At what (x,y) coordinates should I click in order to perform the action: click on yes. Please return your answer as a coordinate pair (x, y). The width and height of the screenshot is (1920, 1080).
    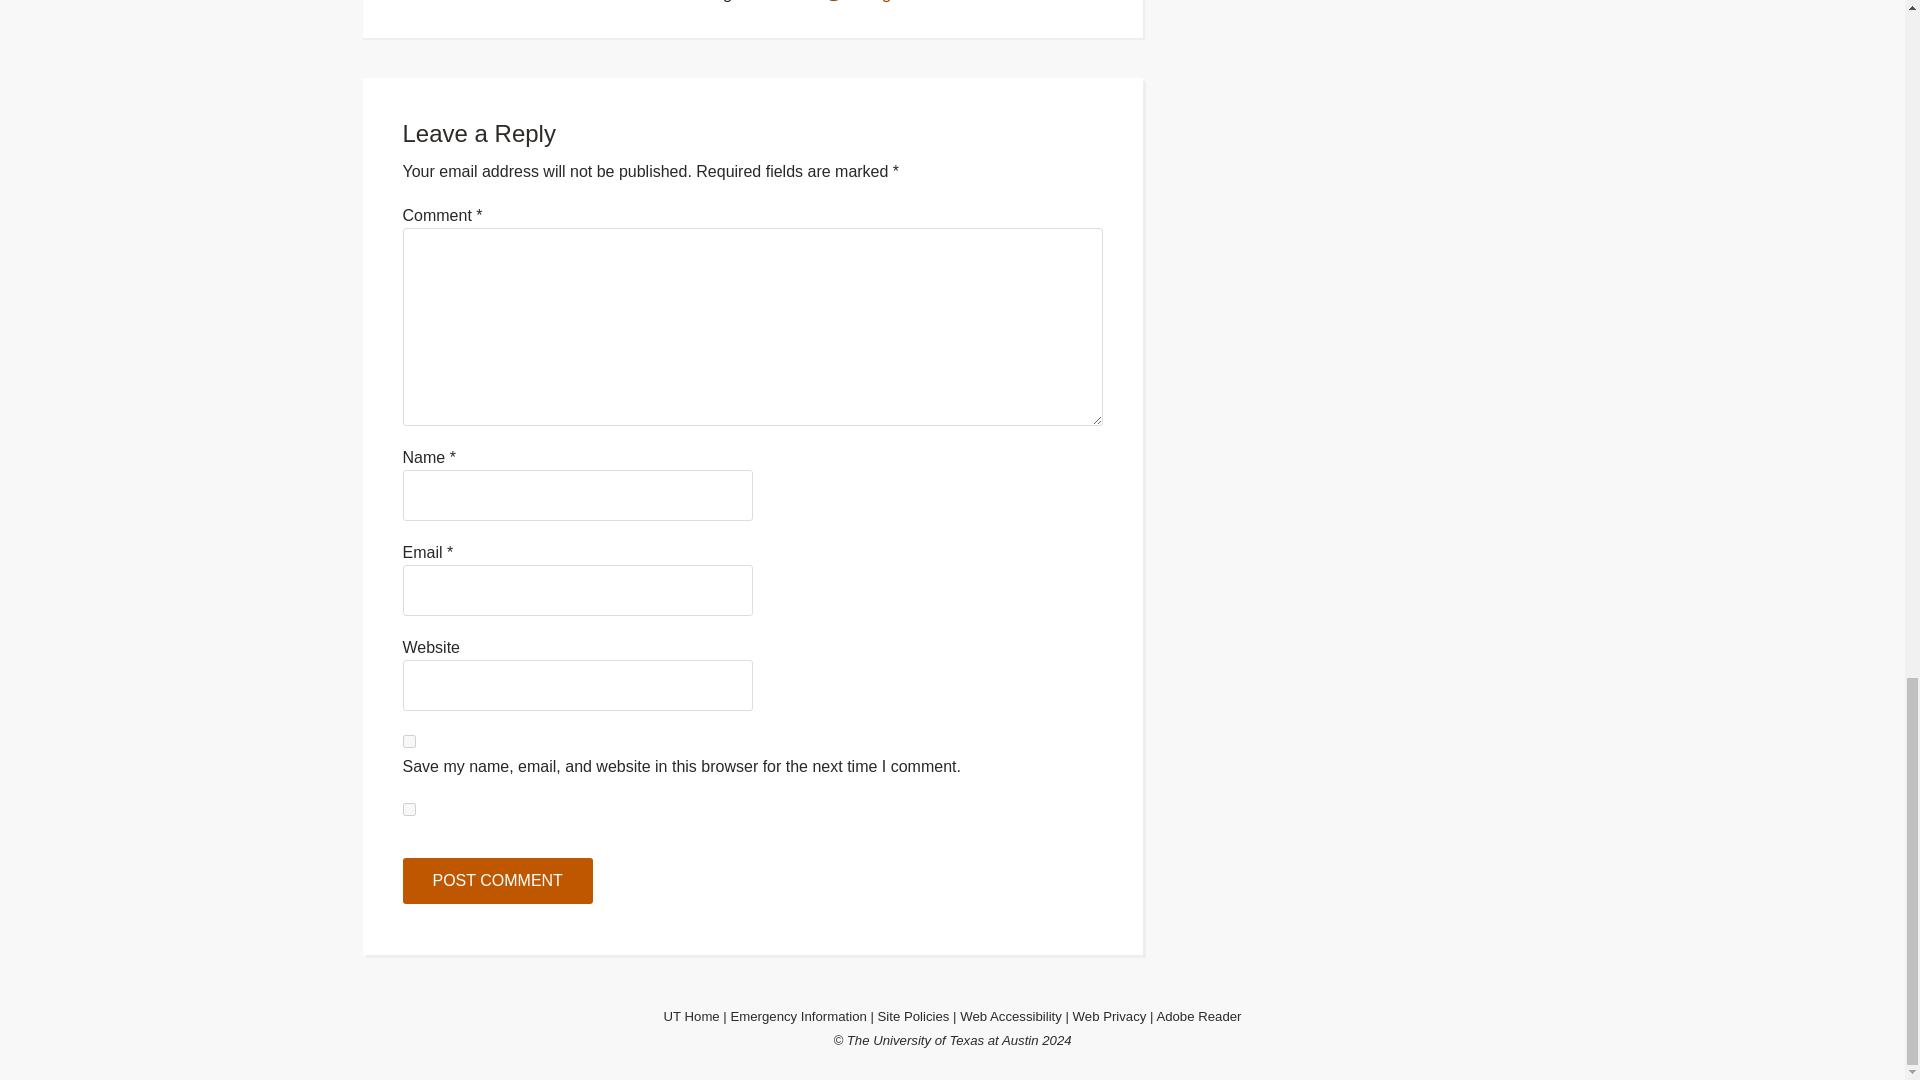
    Looking at the image, I should click on (408, 810).